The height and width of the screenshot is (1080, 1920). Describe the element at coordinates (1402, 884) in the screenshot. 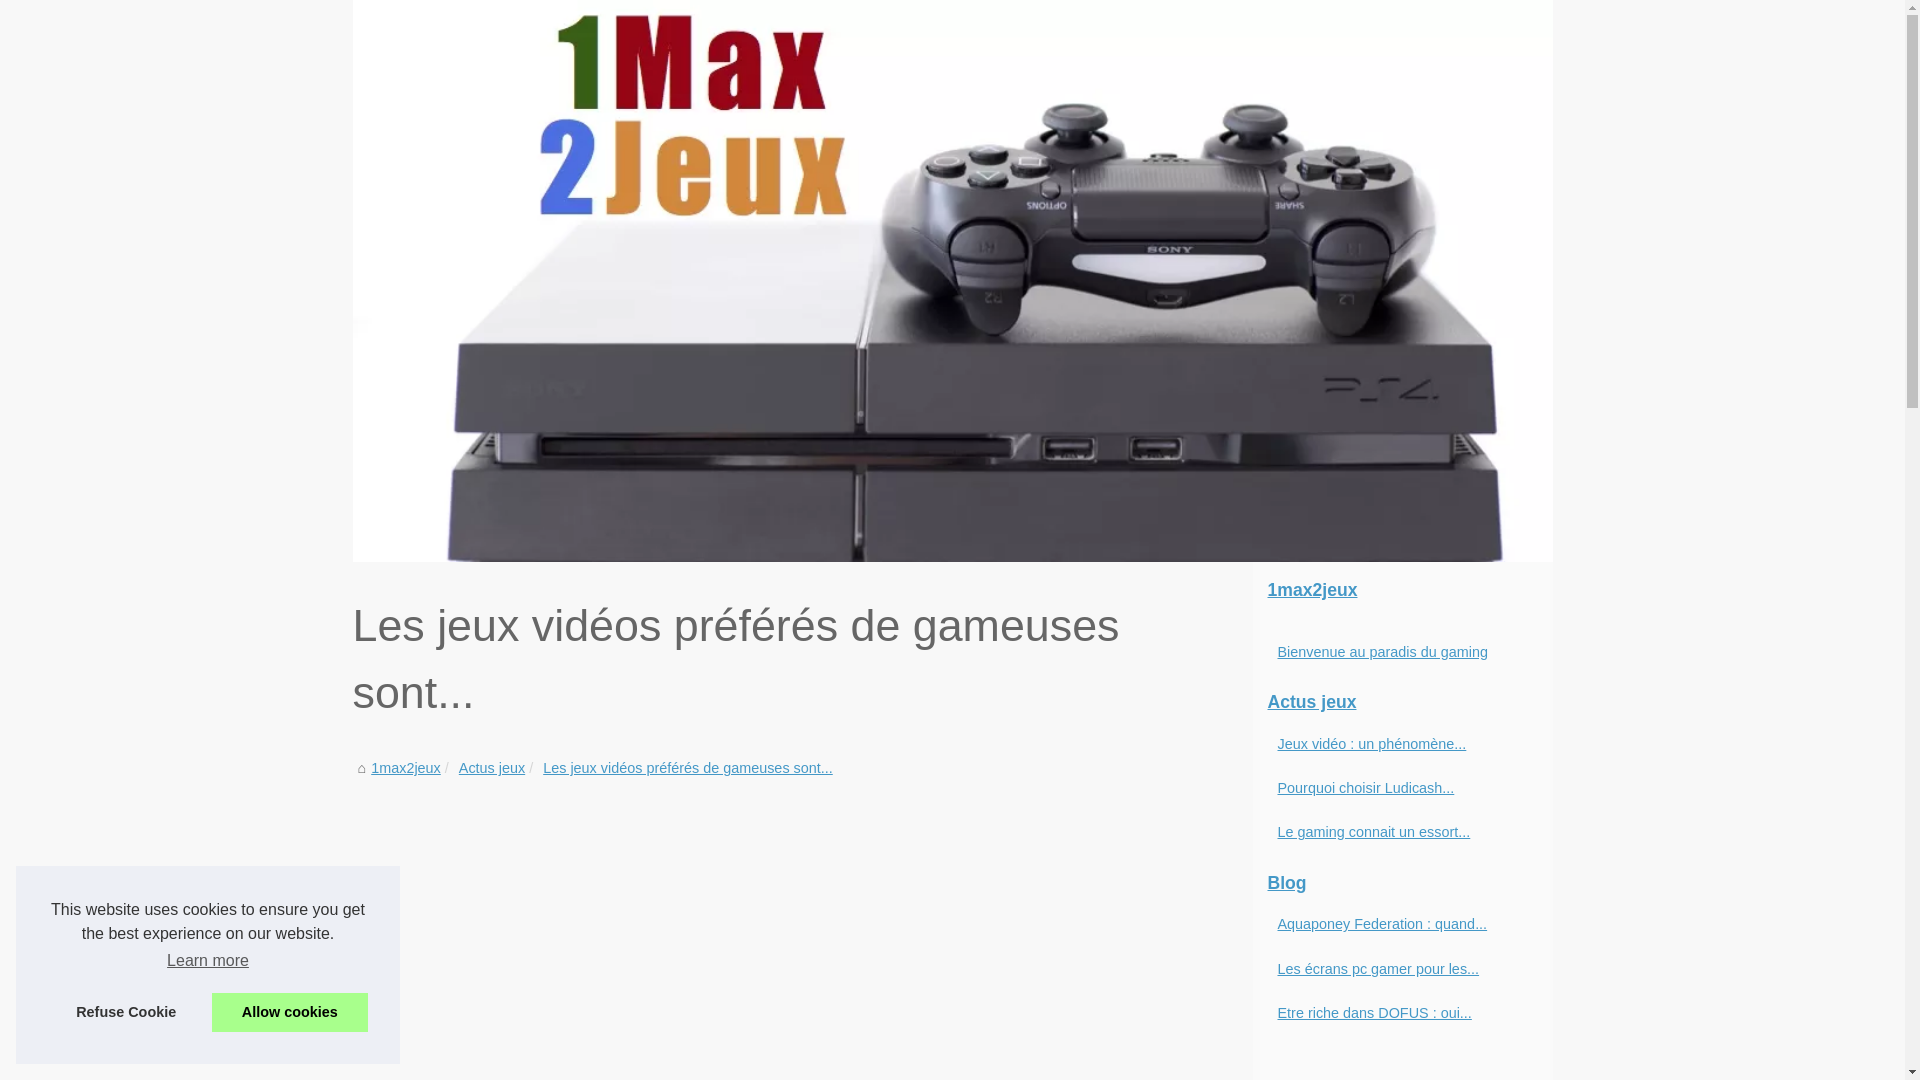

I see `Blog` at that location.